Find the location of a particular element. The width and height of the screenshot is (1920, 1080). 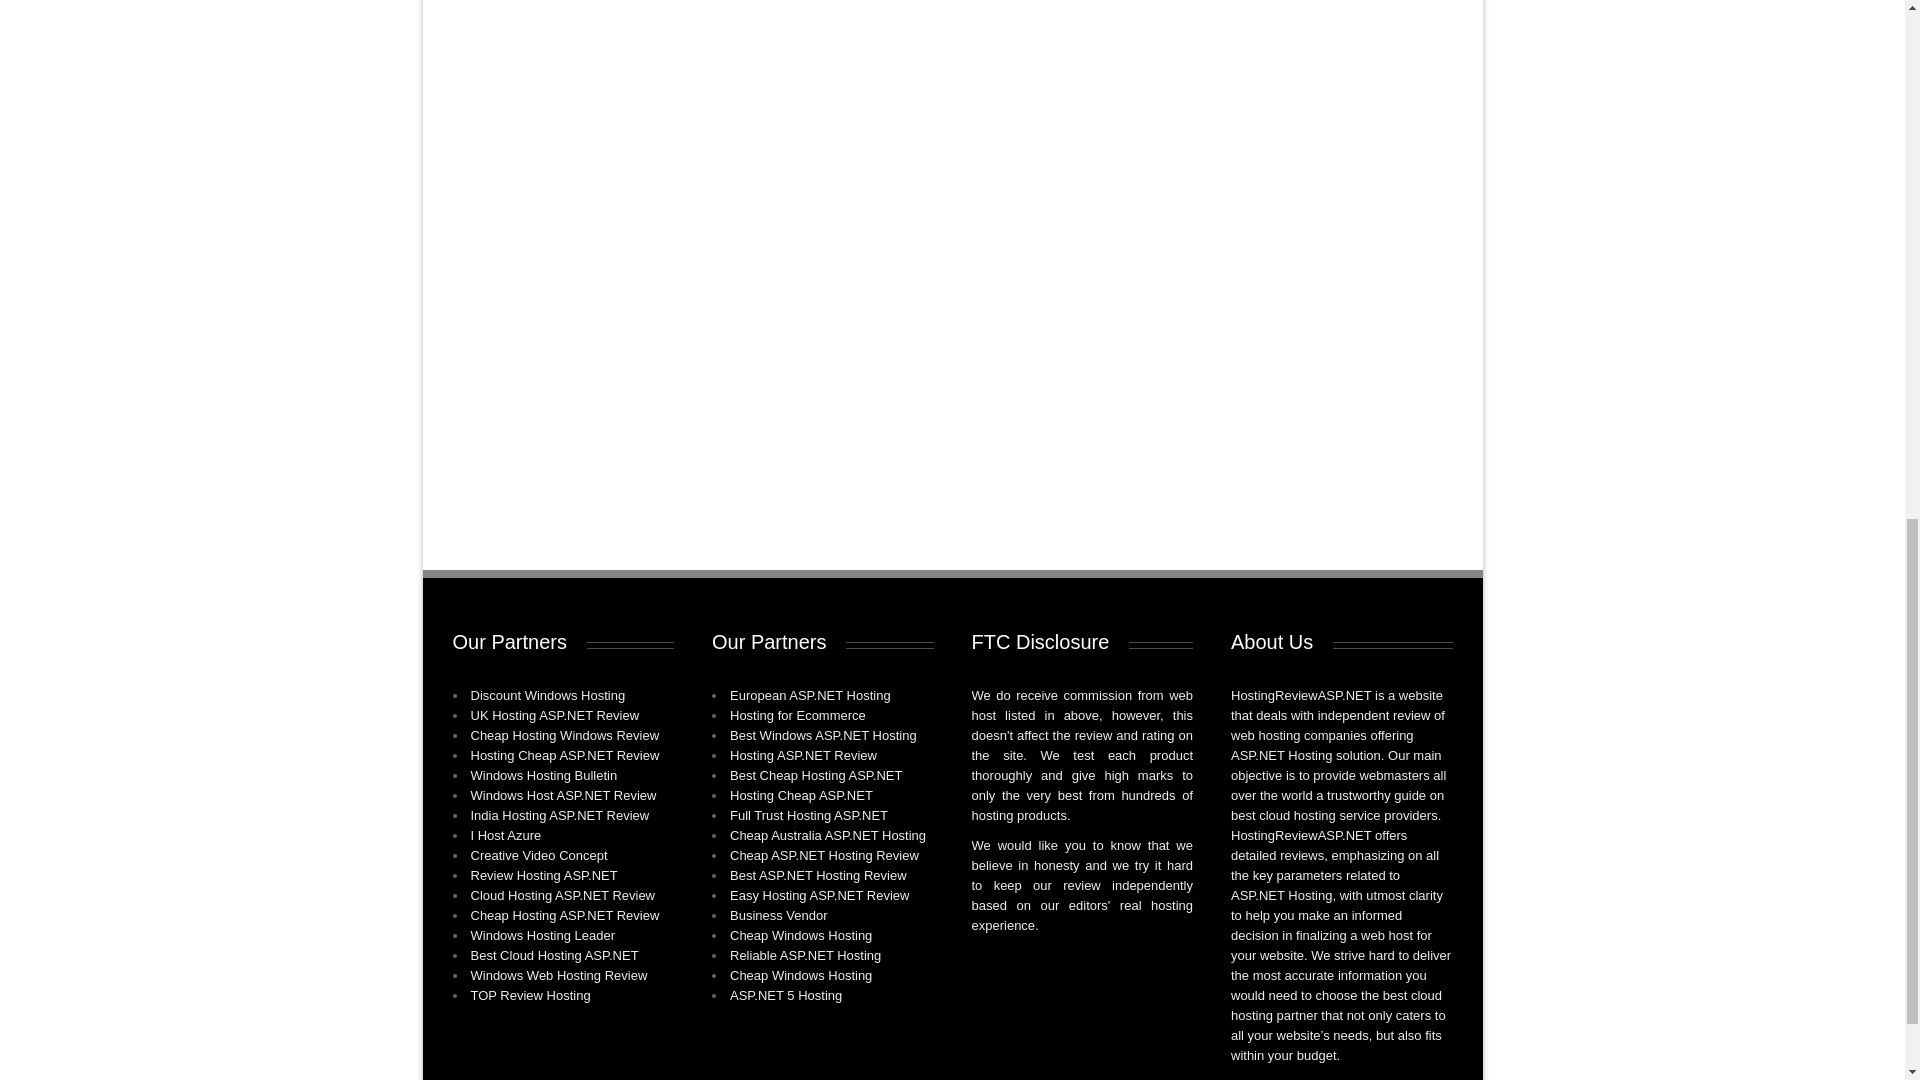

Discount Windows Hosting is located at coordinates (548, 695).